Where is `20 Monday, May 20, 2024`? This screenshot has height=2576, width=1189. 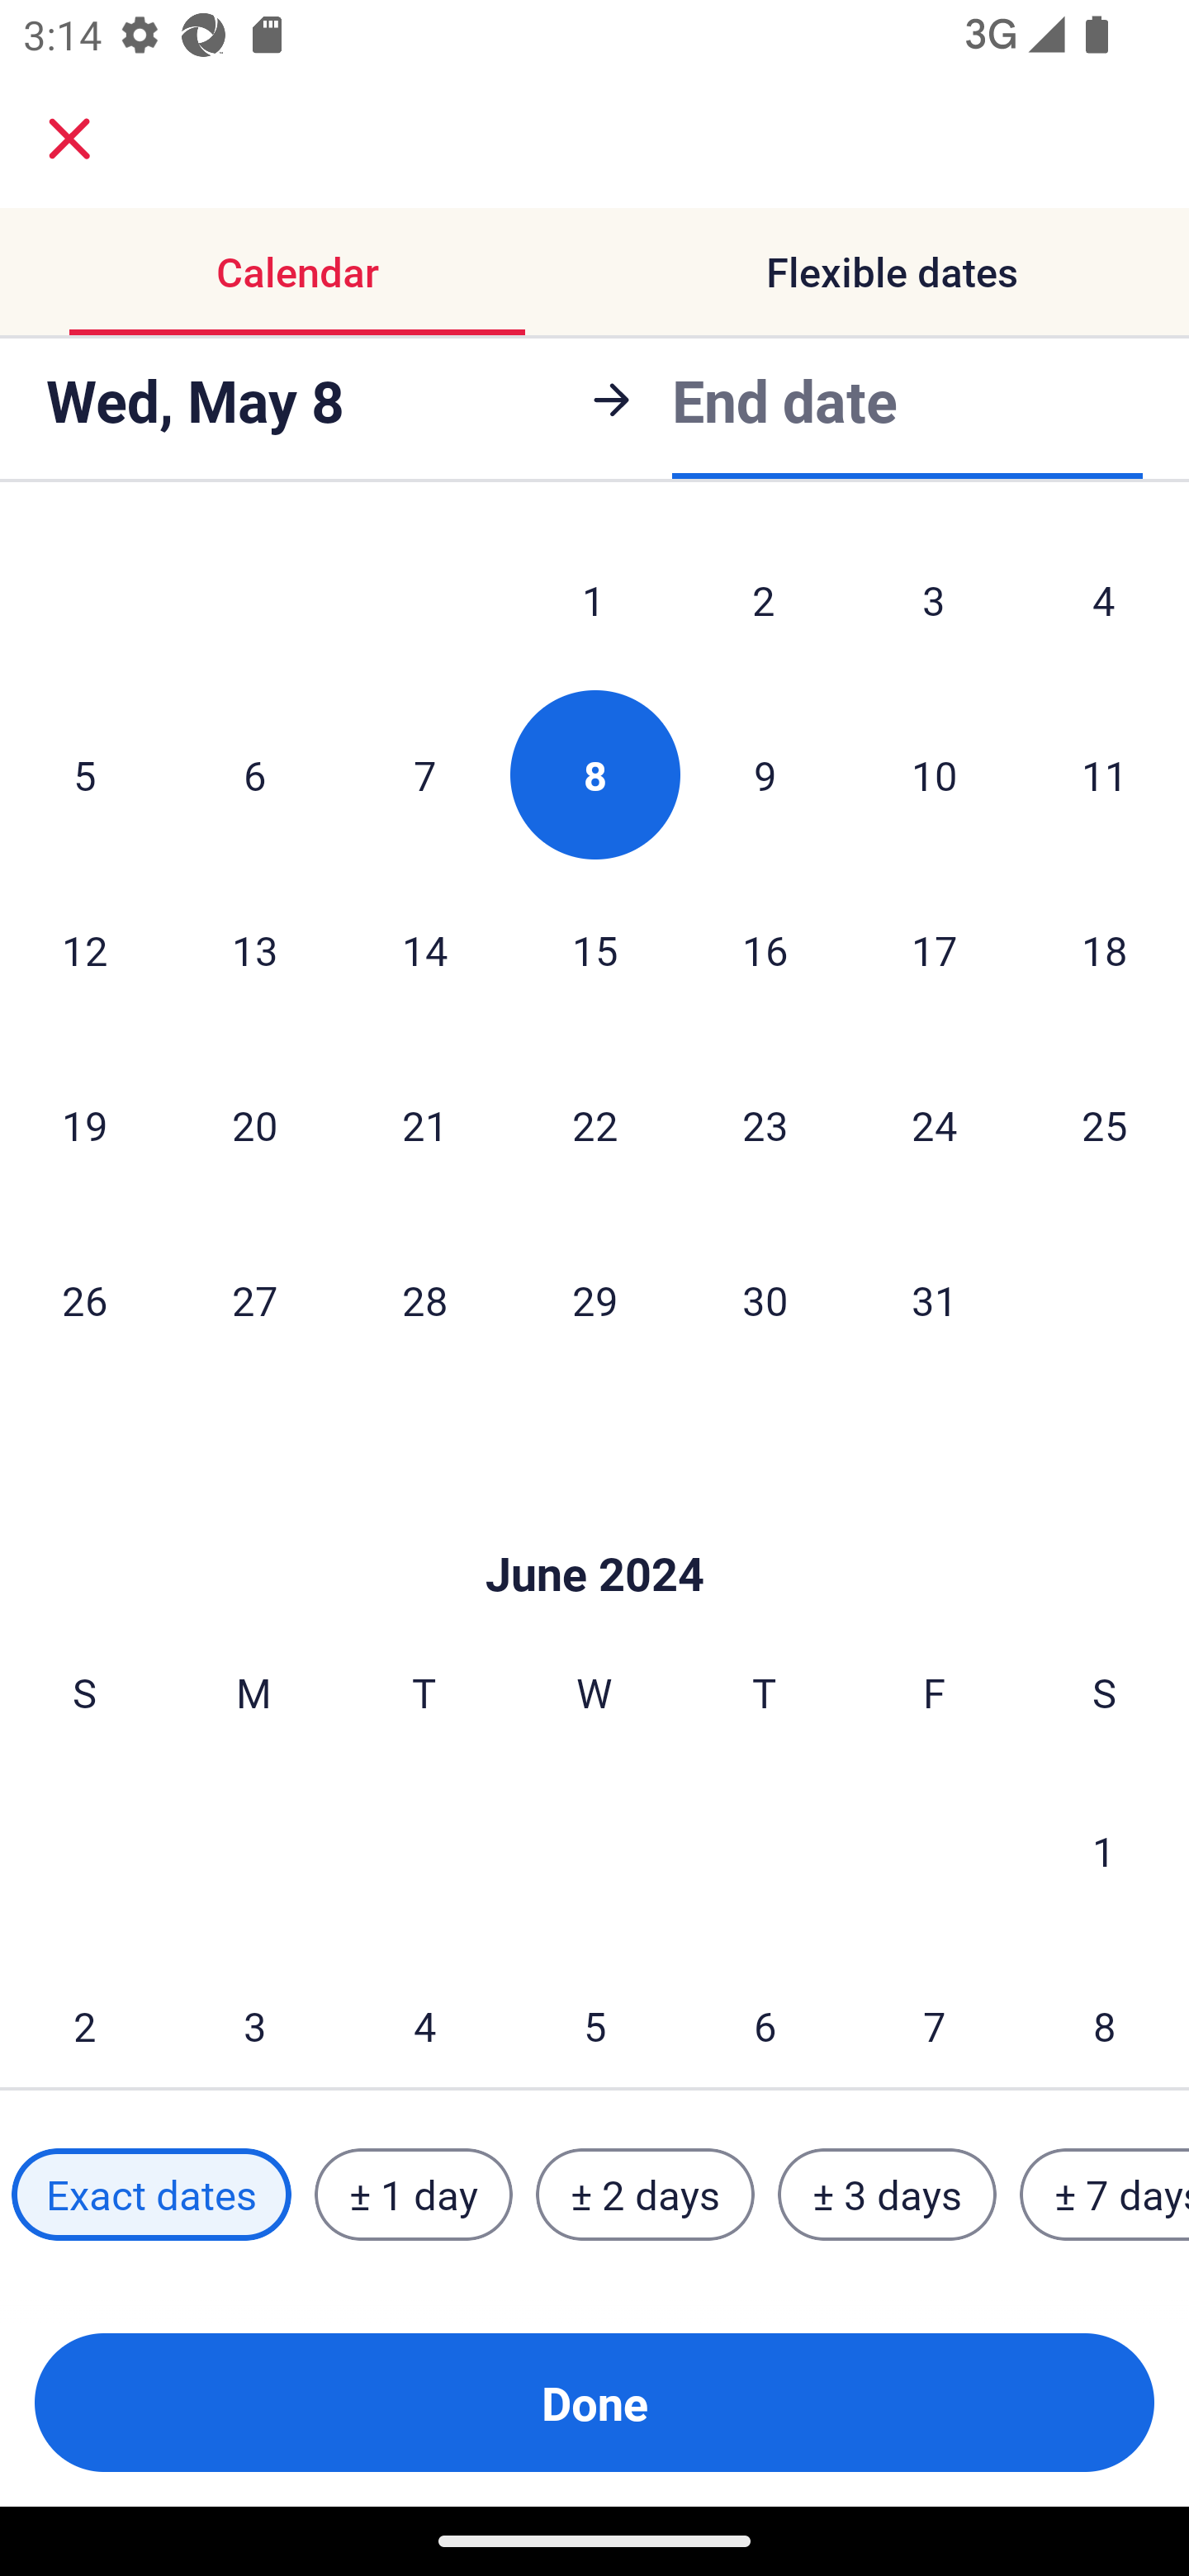
20 Monday, May 20, 2024 is located at coordinates (254, 1125).